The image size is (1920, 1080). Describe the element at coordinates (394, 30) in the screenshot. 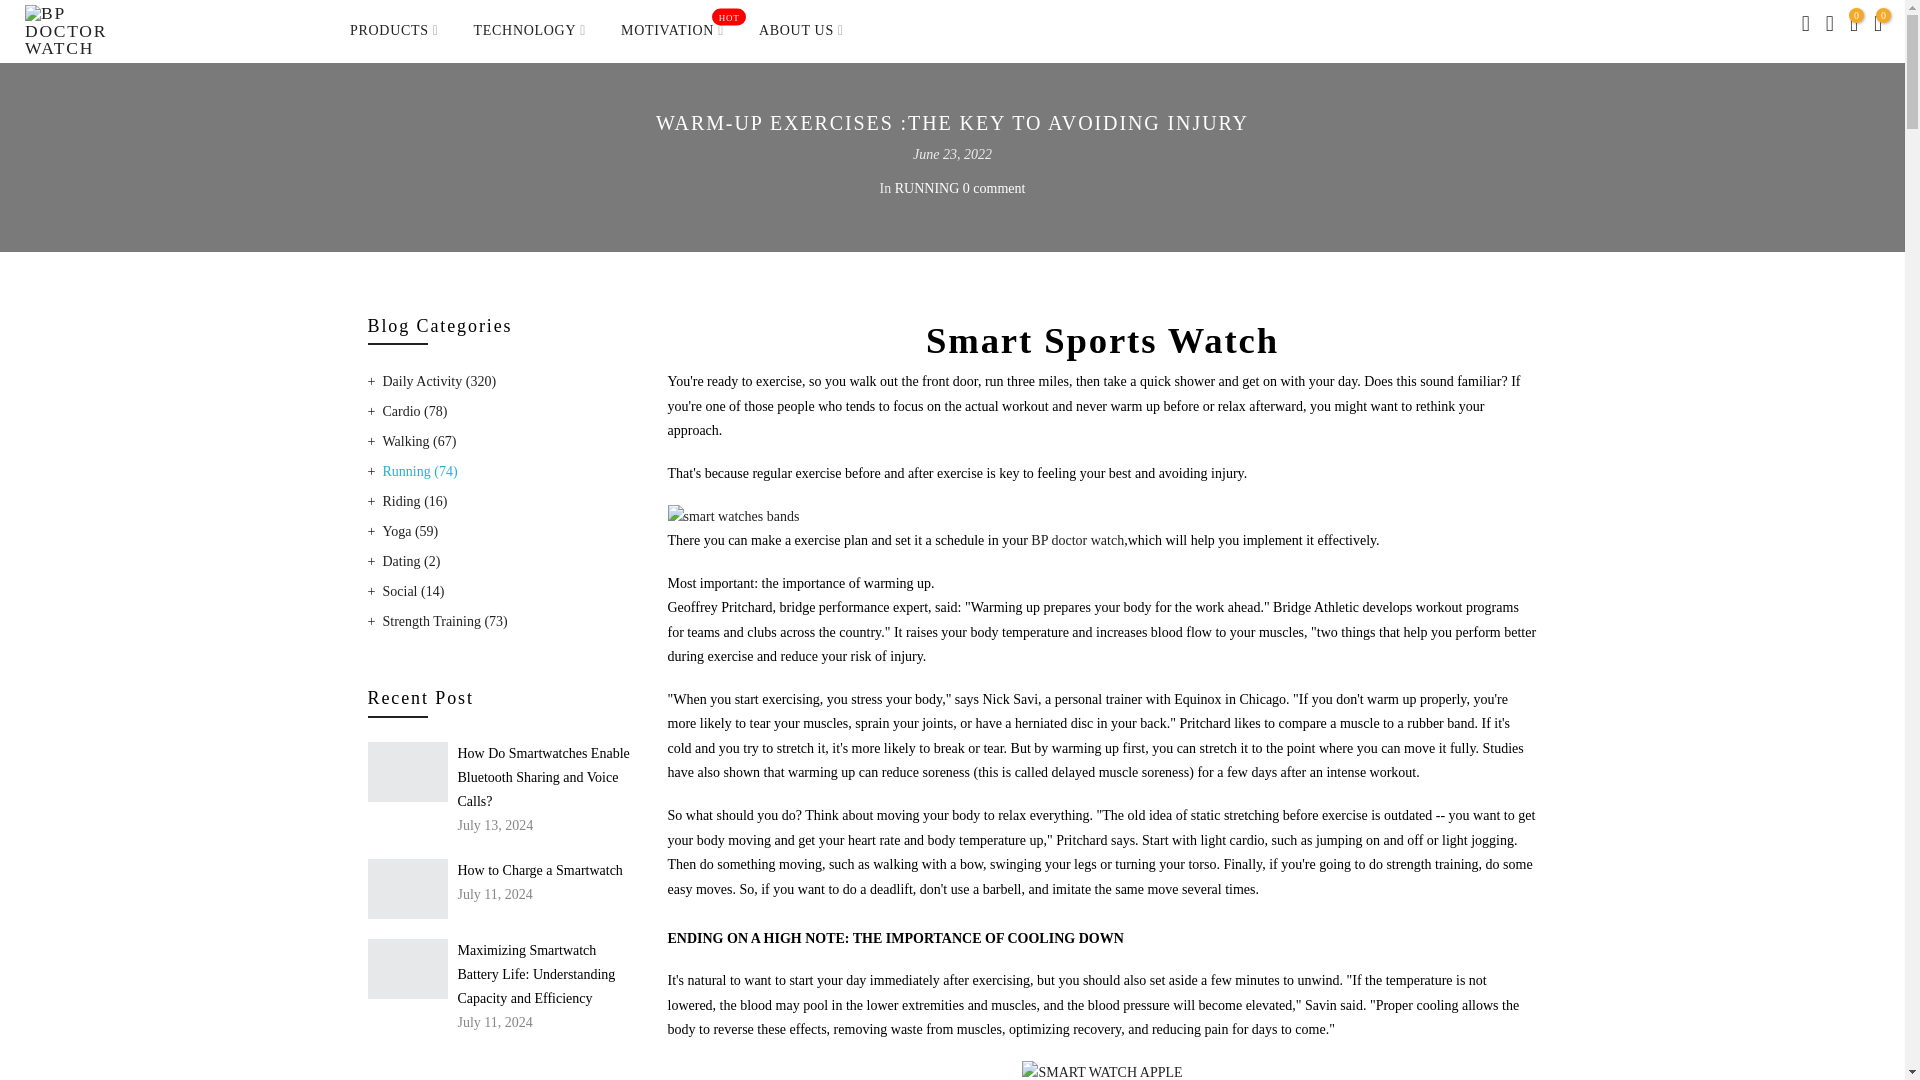

I see `How to Charge a Smartwatch` at that location.